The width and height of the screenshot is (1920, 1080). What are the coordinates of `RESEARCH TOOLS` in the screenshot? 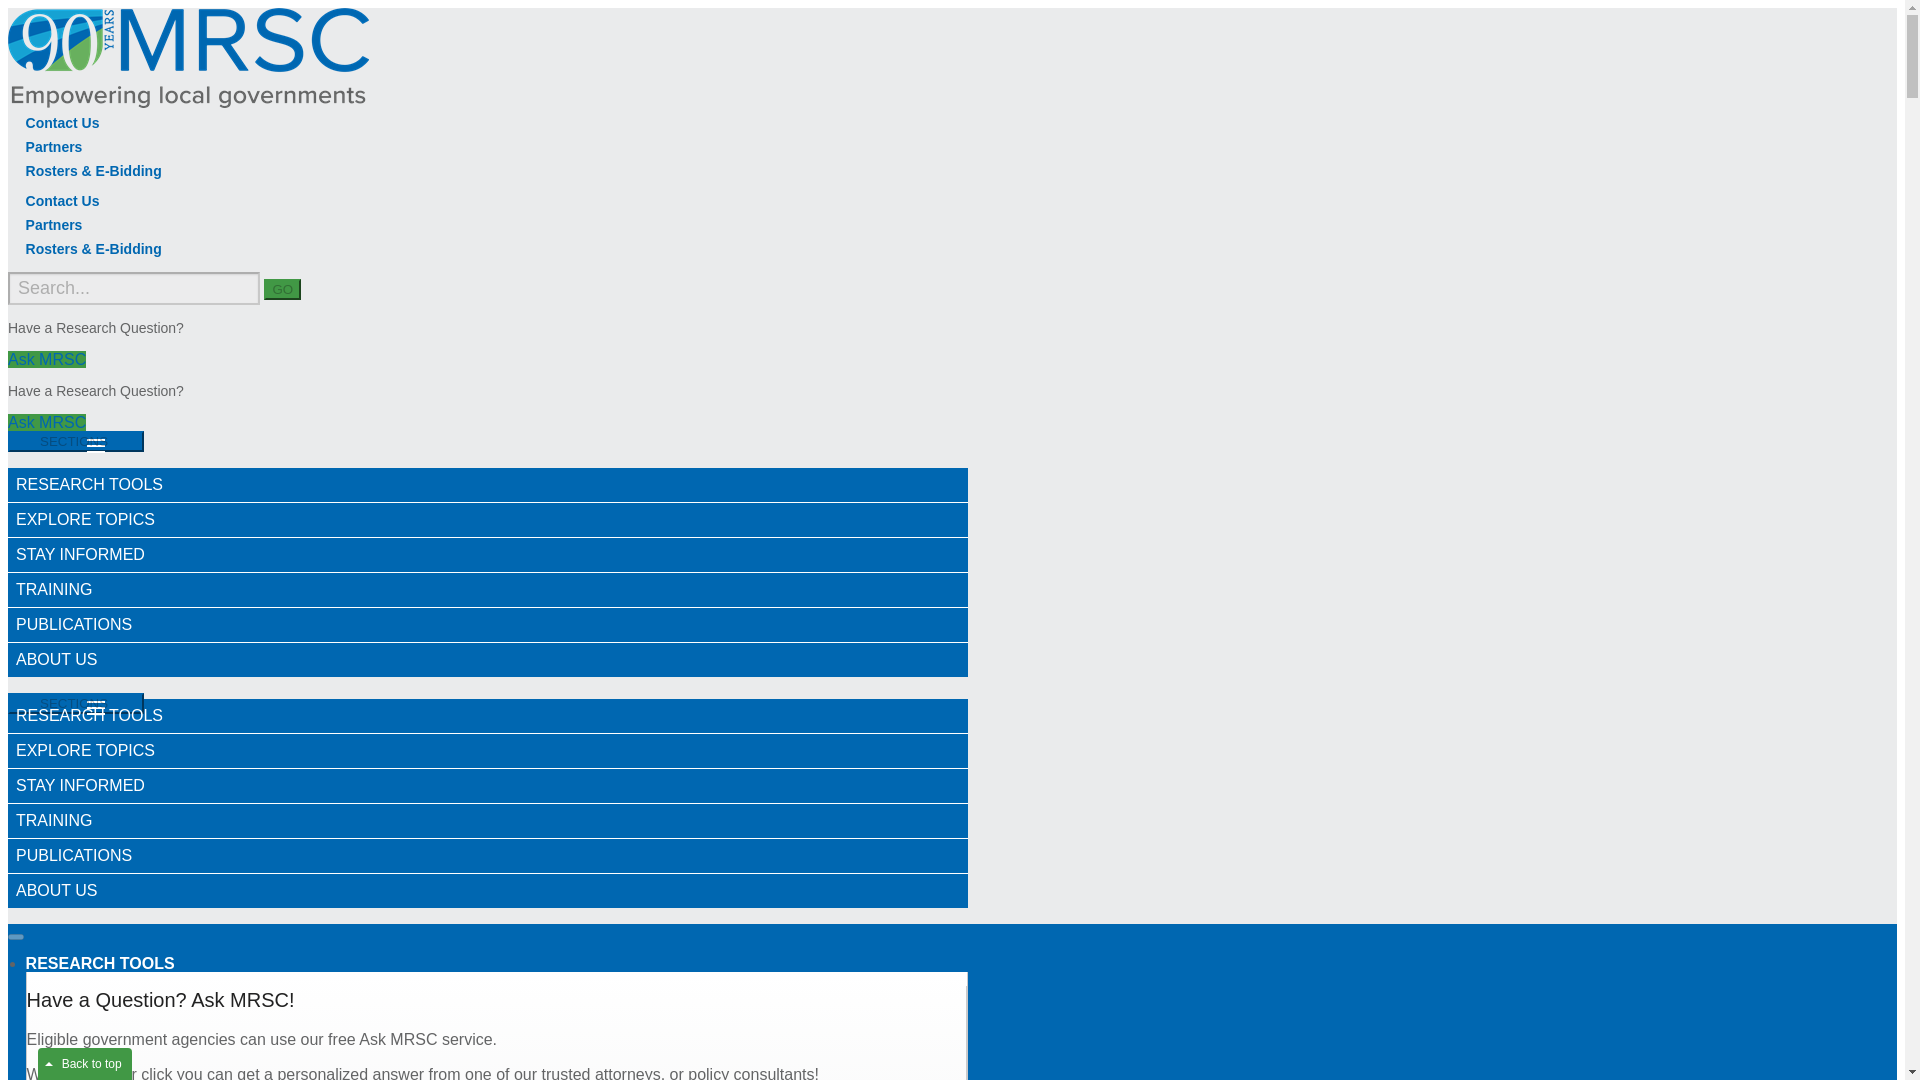 It's located at (487, 484).